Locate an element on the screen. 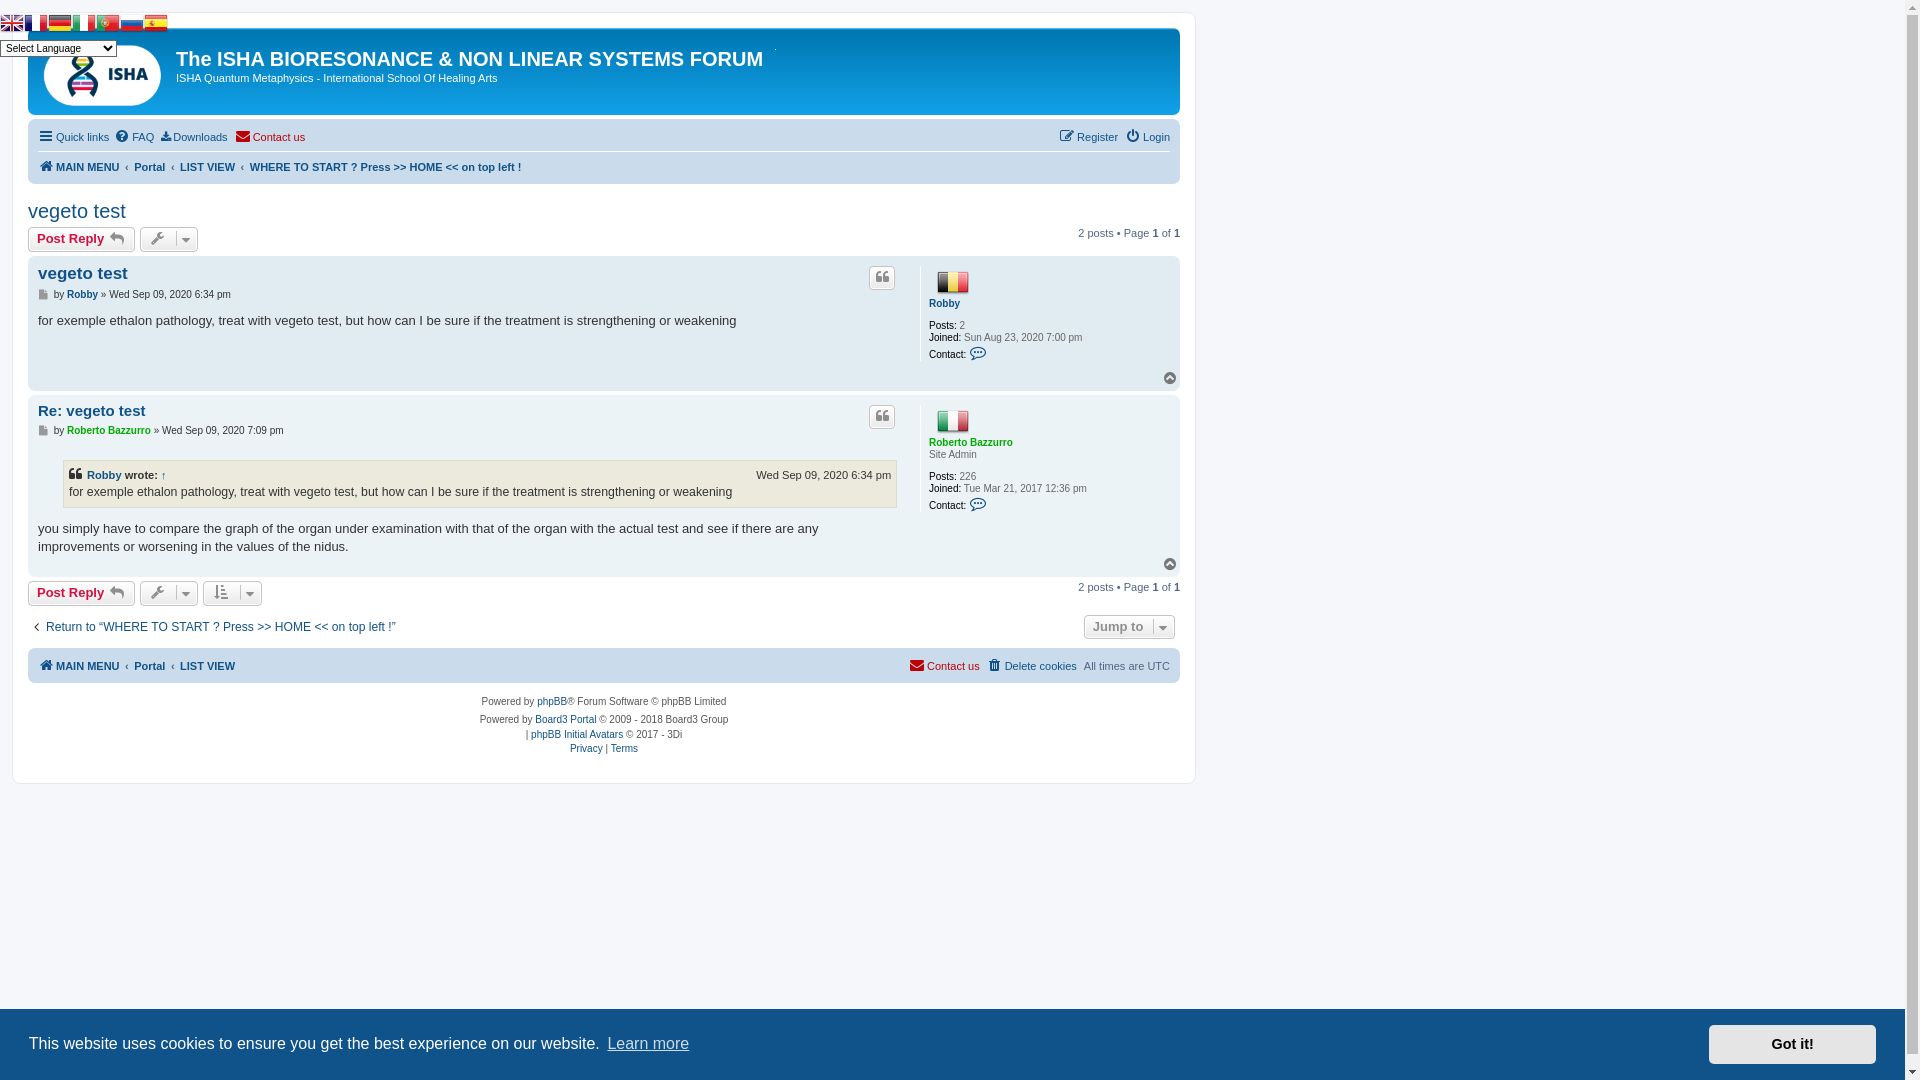 Image resolution: width=1920 pixels, height=1080 pixels. vegeto test is located at coordinates (83, 274).